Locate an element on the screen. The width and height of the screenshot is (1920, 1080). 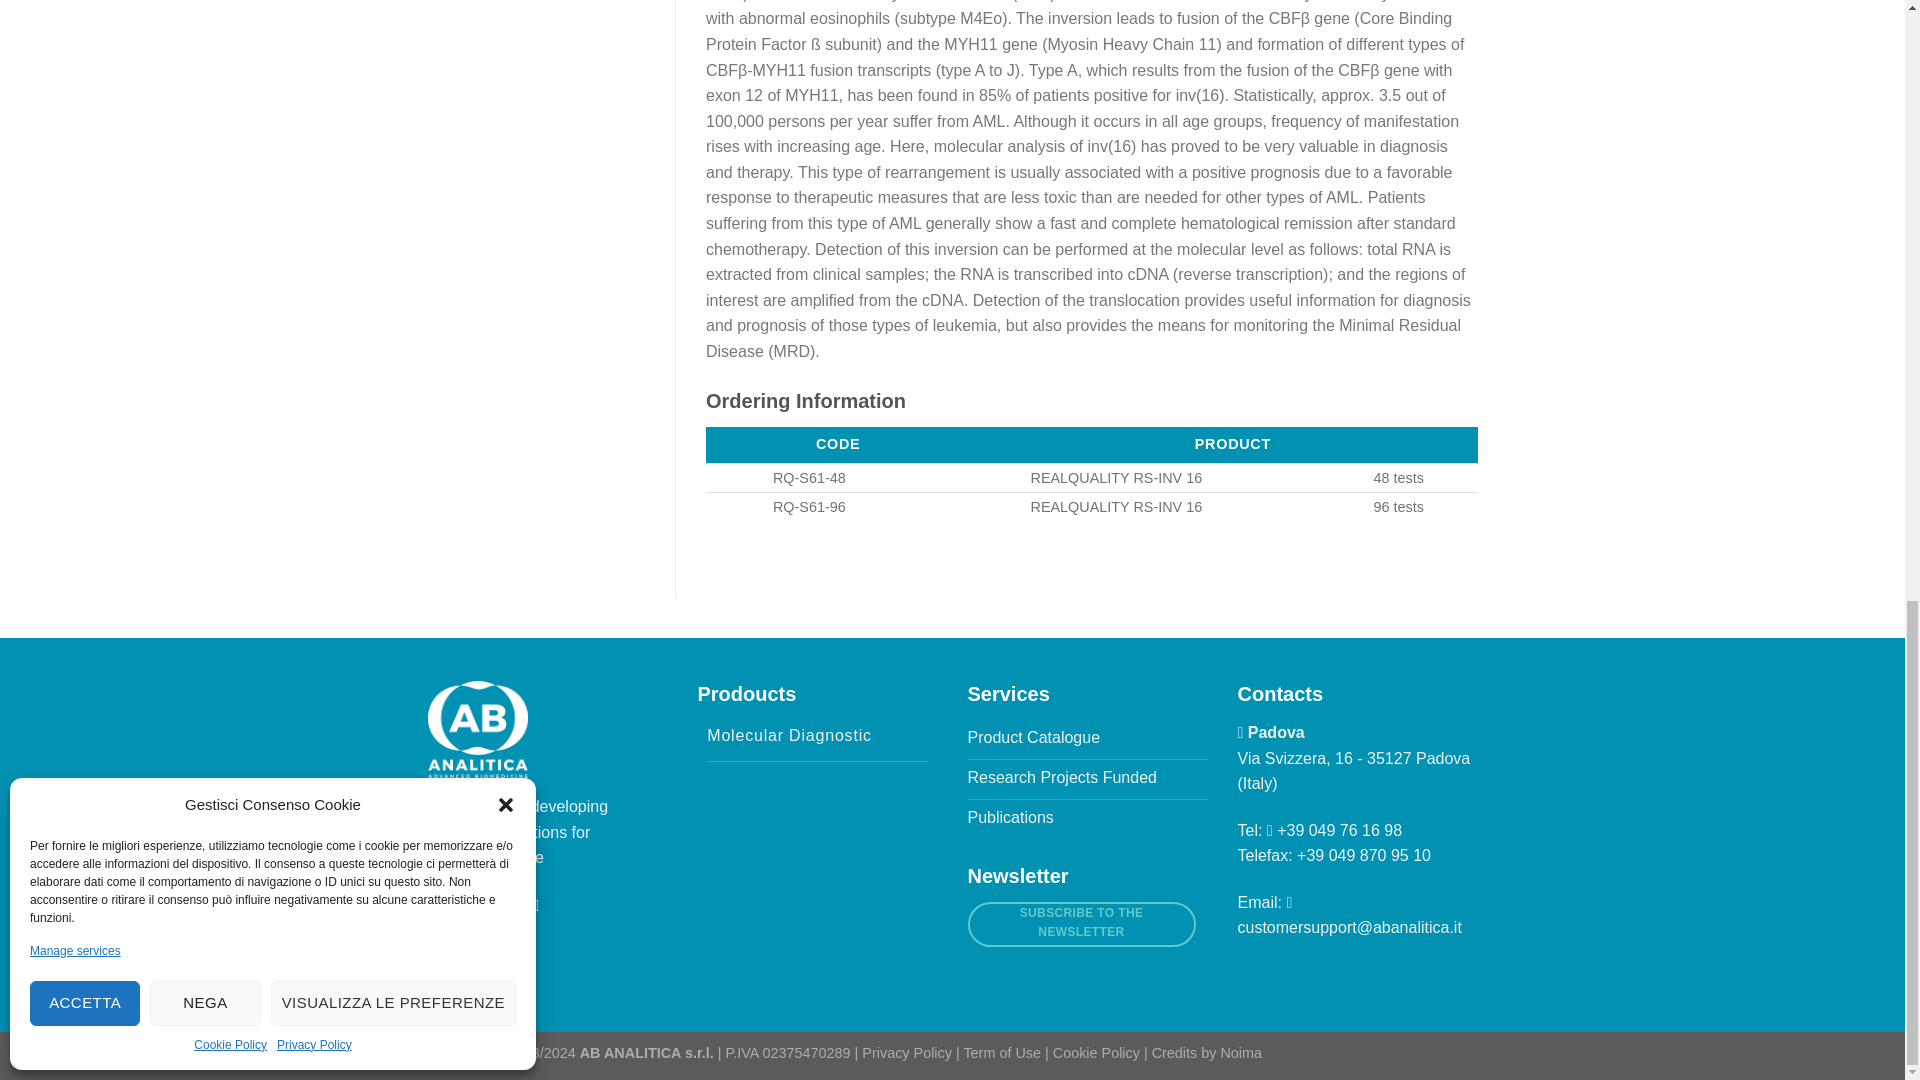
Follow on Facebook is located at coordinates (516, 904).